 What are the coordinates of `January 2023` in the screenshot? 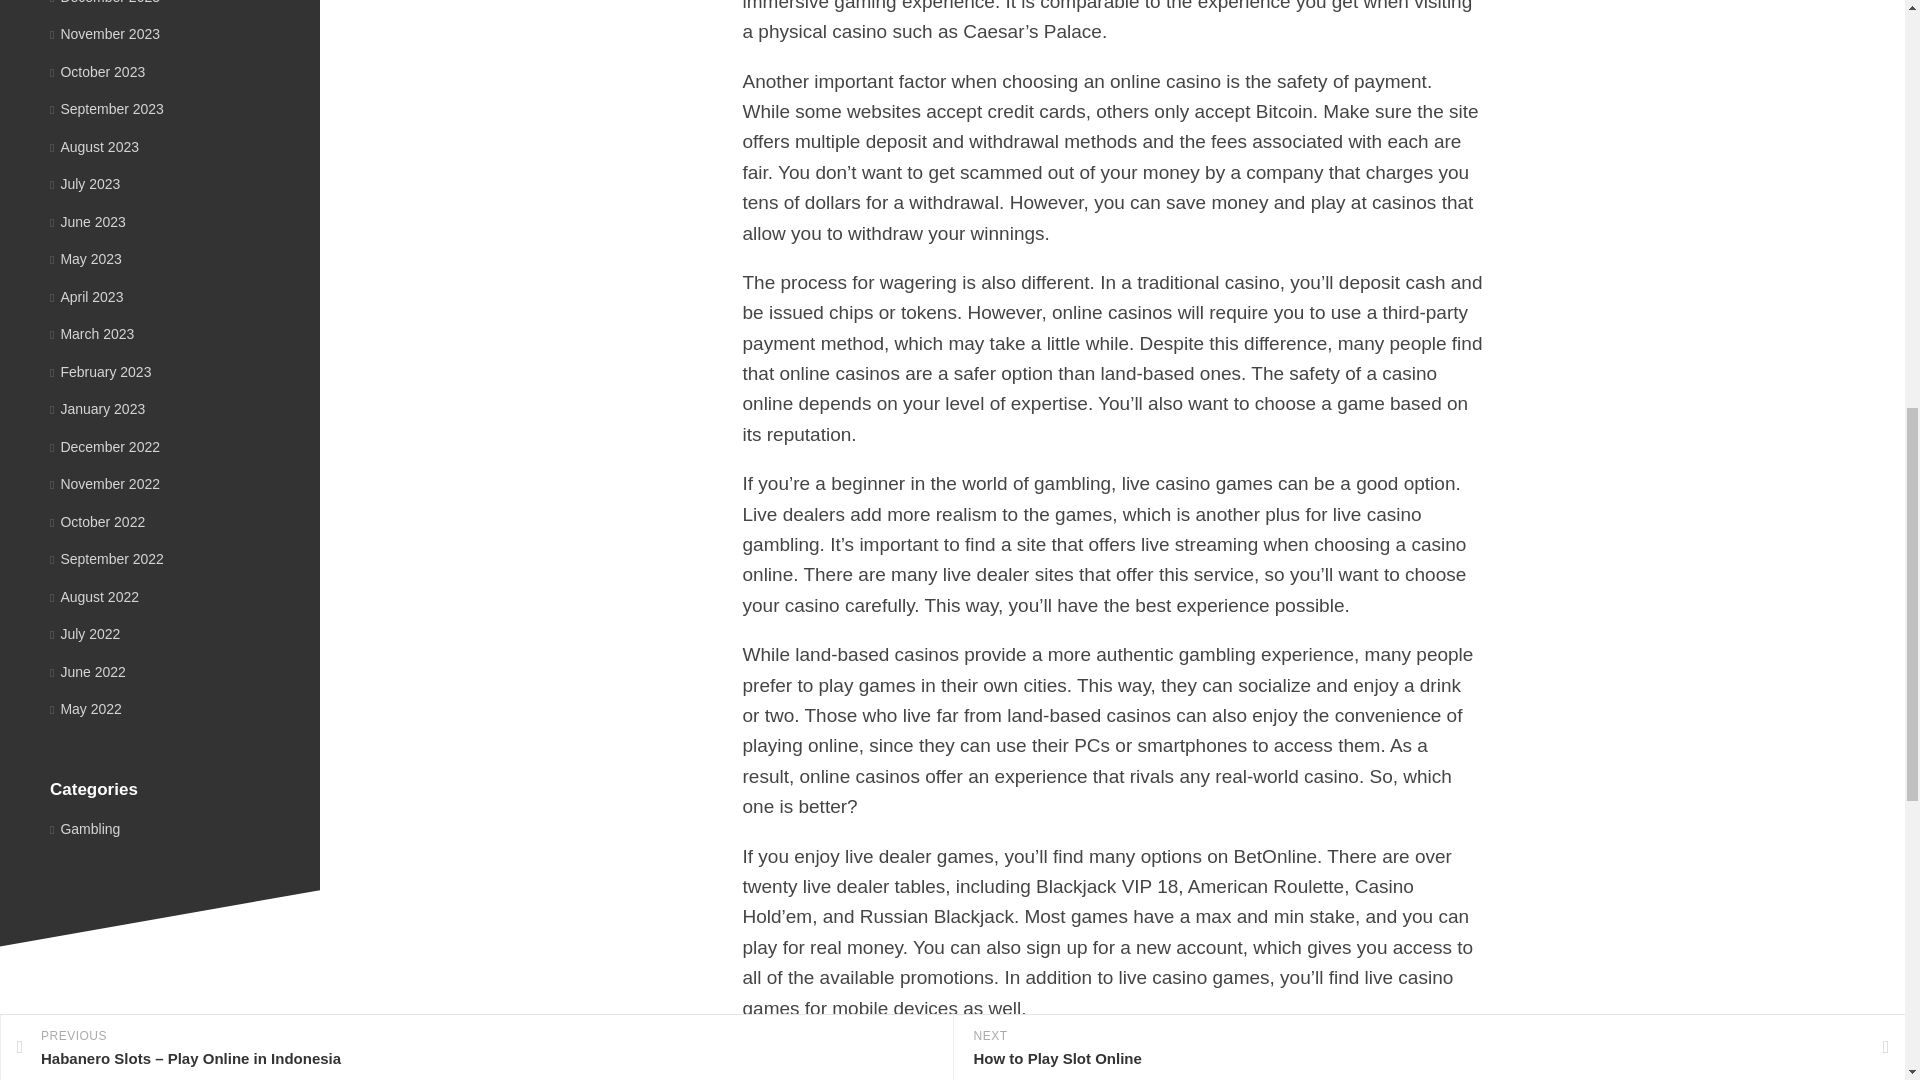 It's located at (97, 408).